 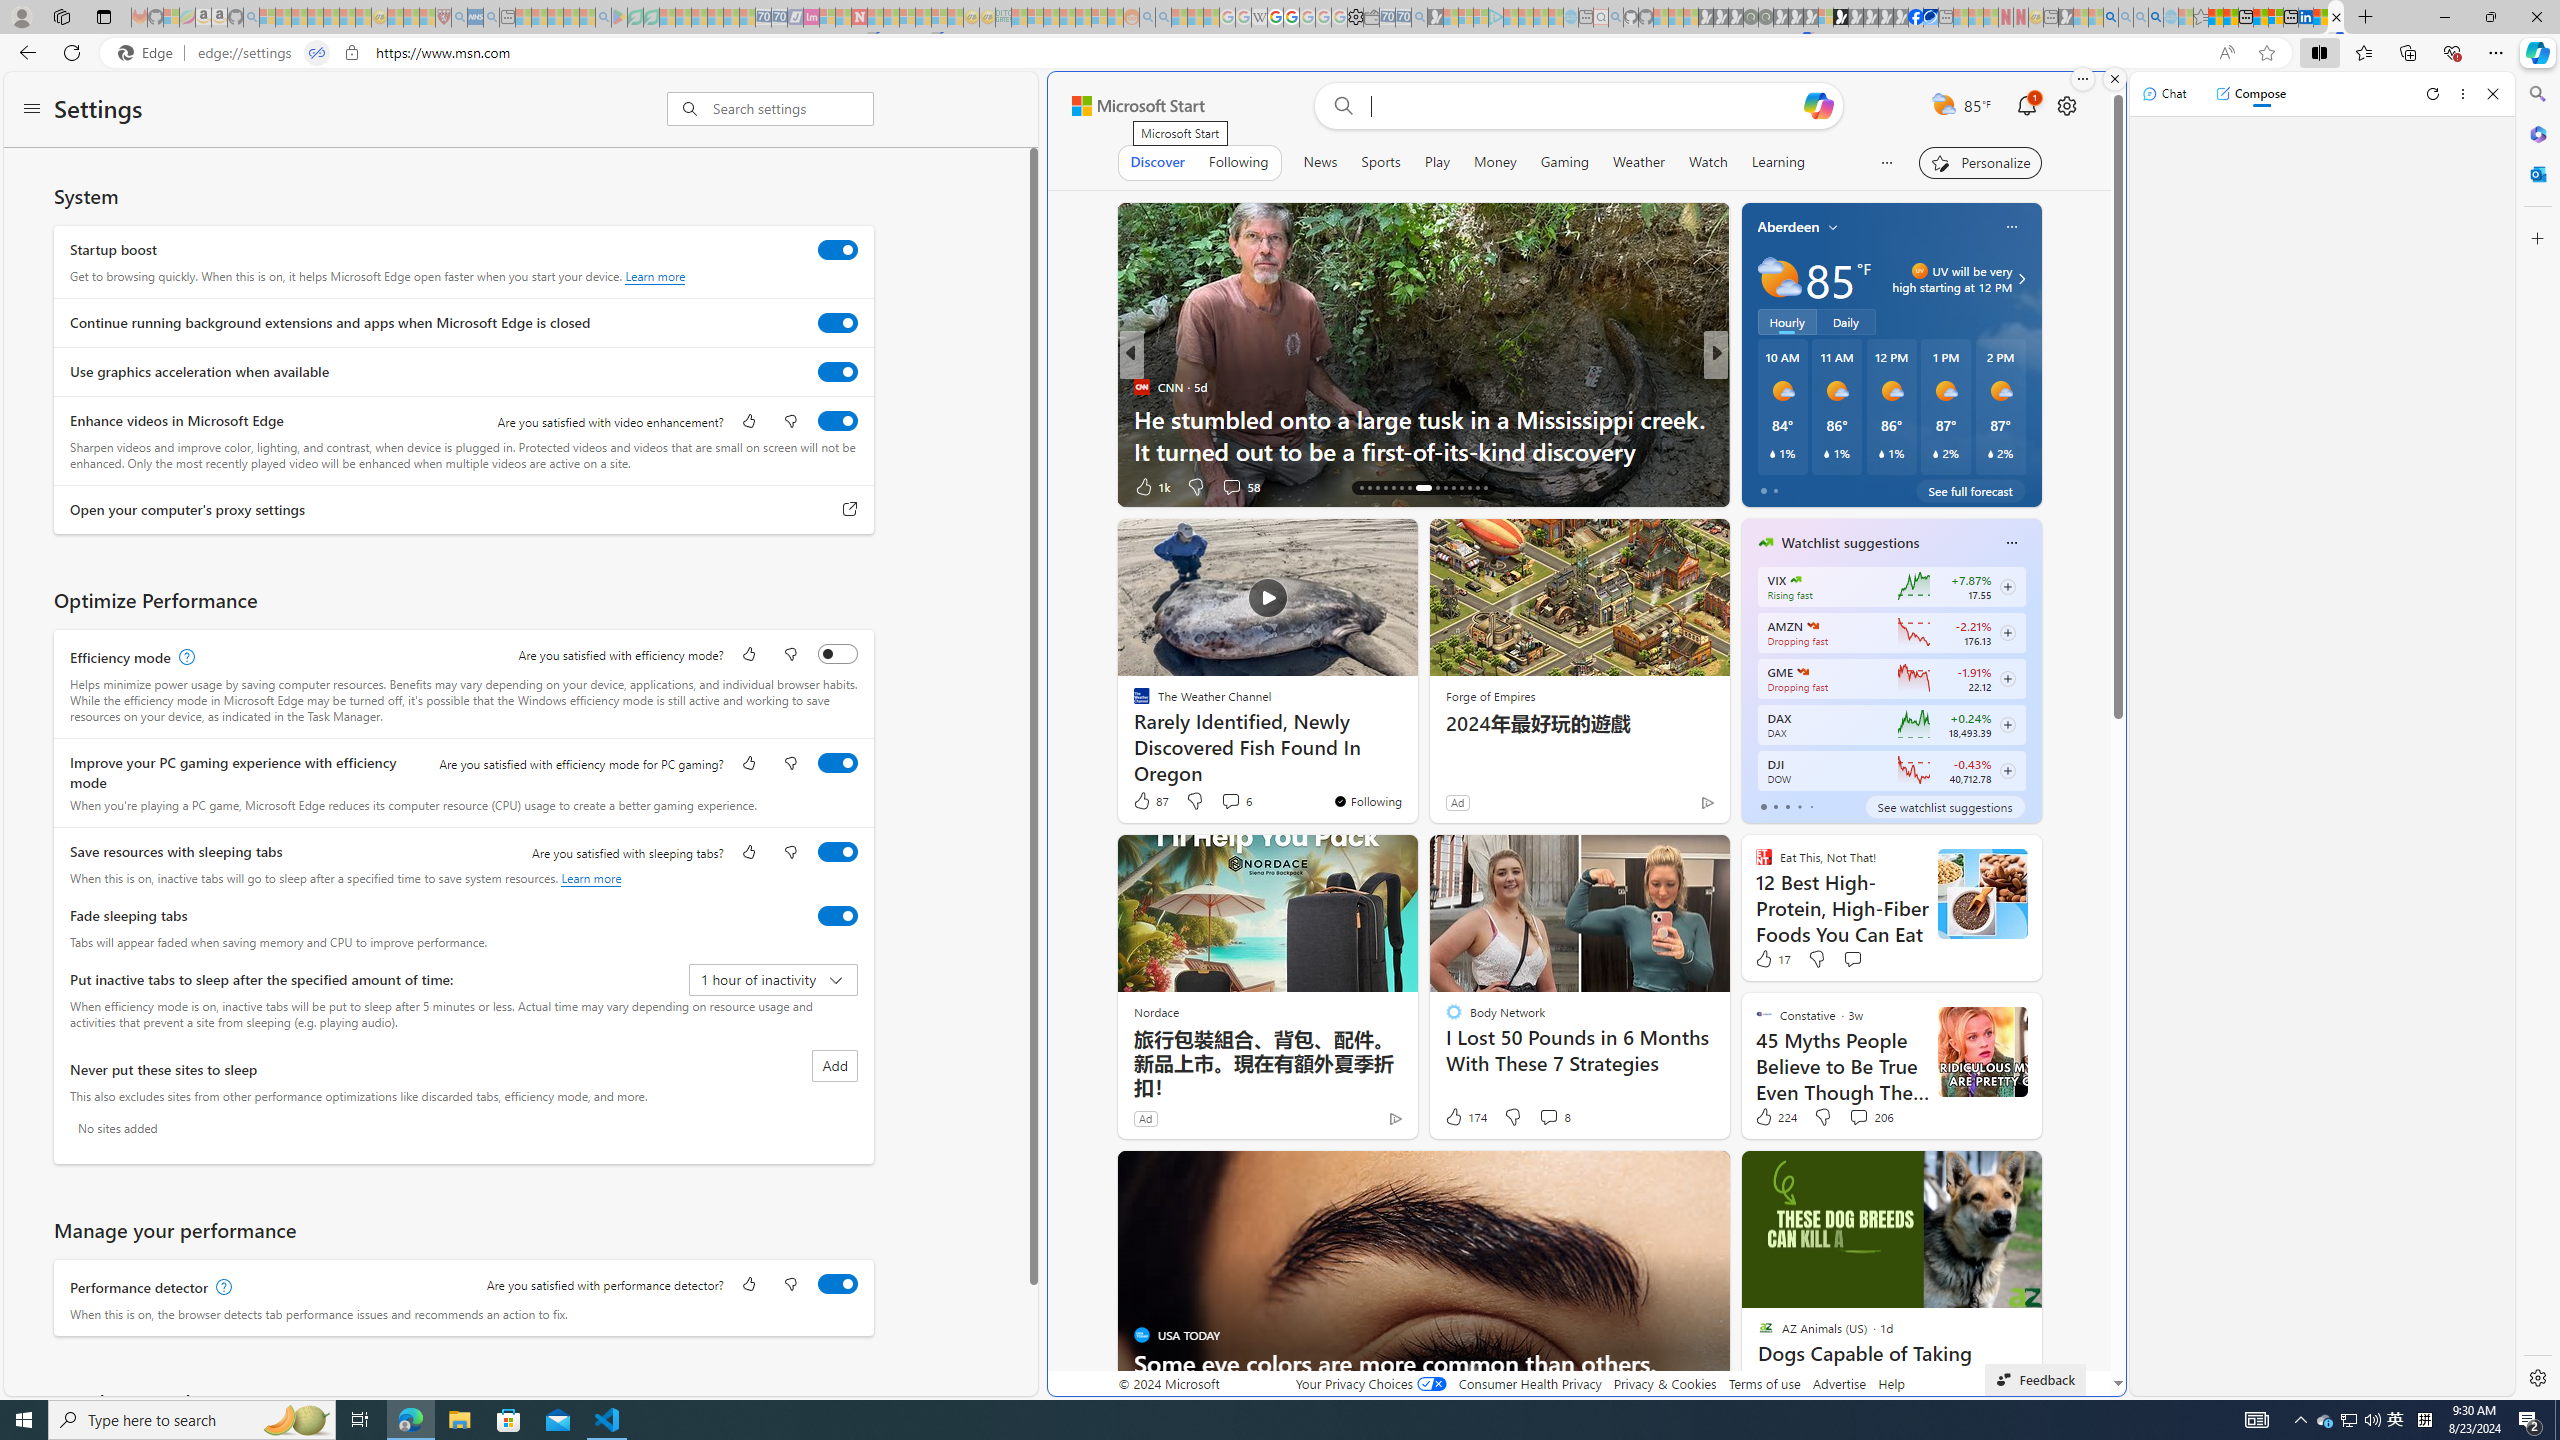 What do you see at coordinates (1788, 226) in the screenshot?
I see `Aberdeen` at bounding box center [1788, 226].